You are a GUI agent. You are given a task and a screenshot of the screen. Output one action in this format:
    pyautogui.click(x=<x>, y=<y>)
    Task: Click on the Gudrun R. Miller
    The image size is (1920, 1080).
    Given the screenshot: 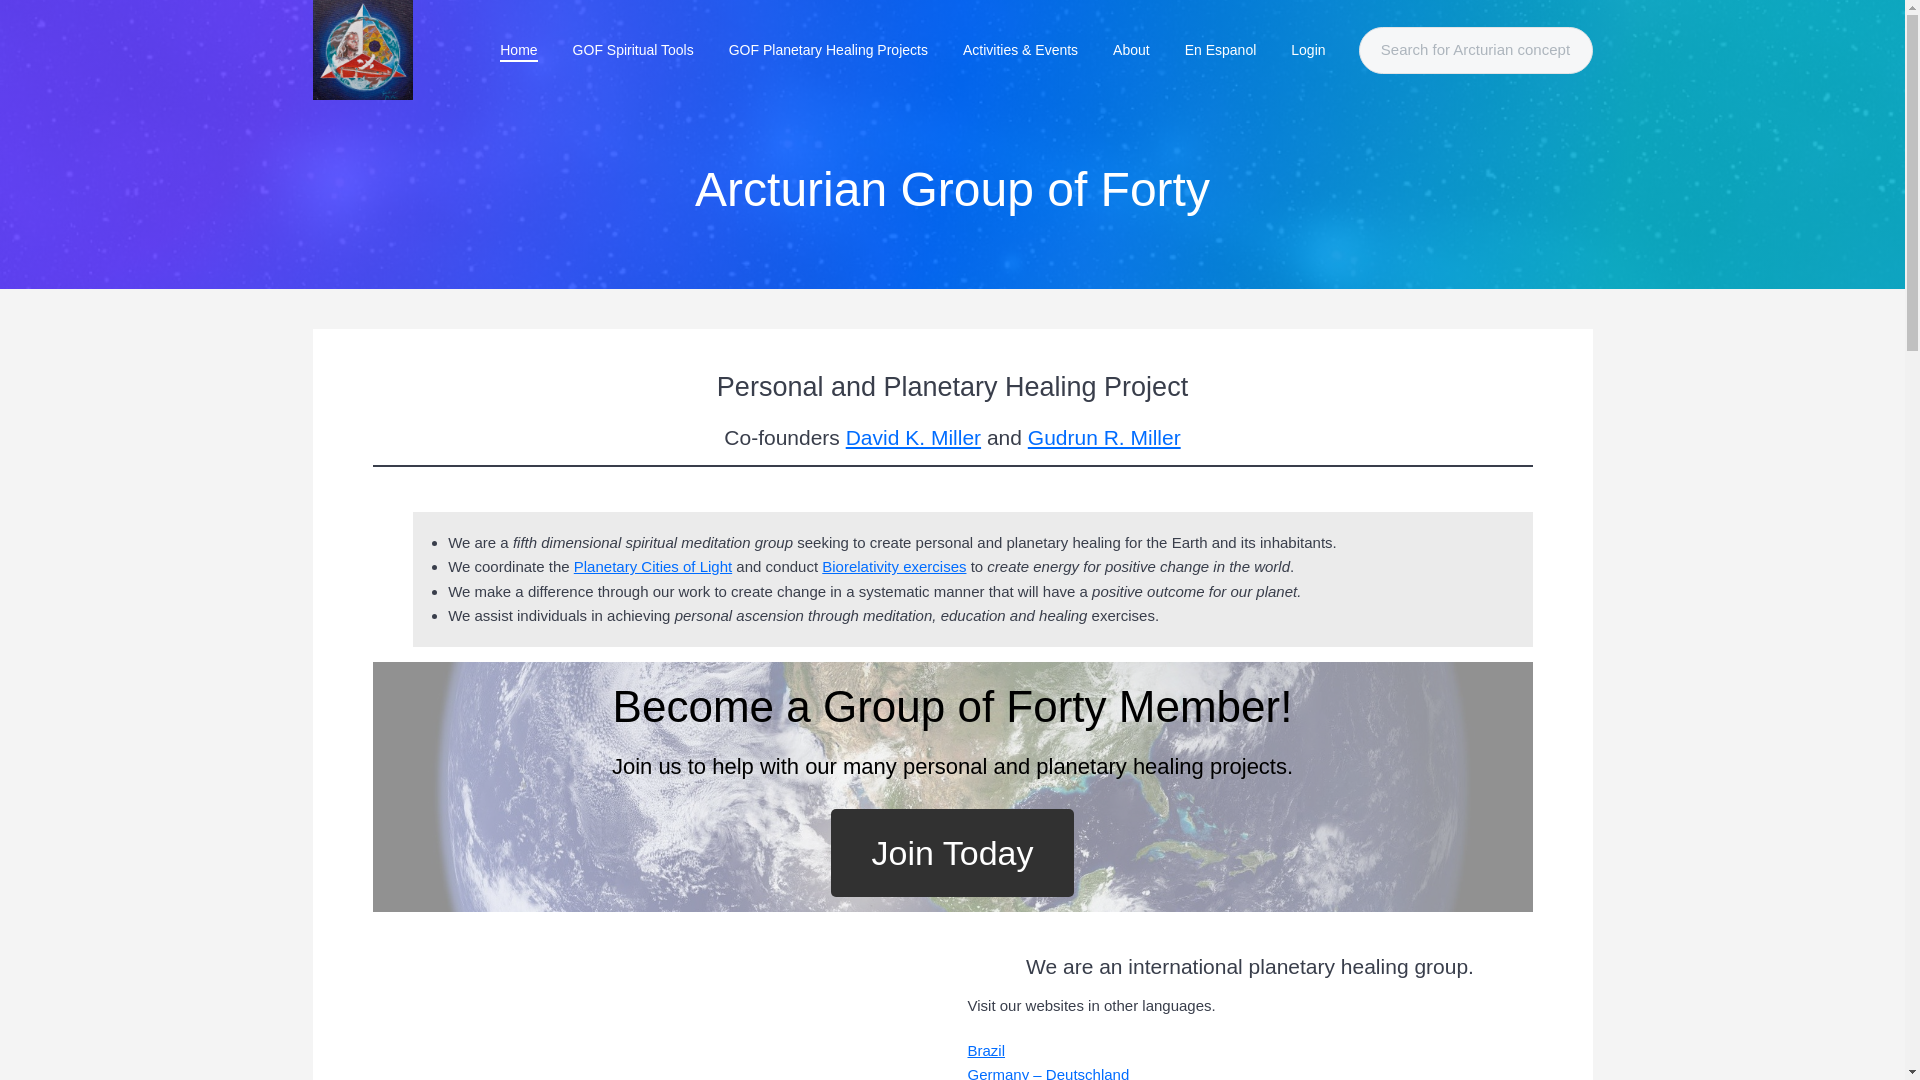 What is the action you would take?
    pyautogui.click(x=1104, y=437)
    